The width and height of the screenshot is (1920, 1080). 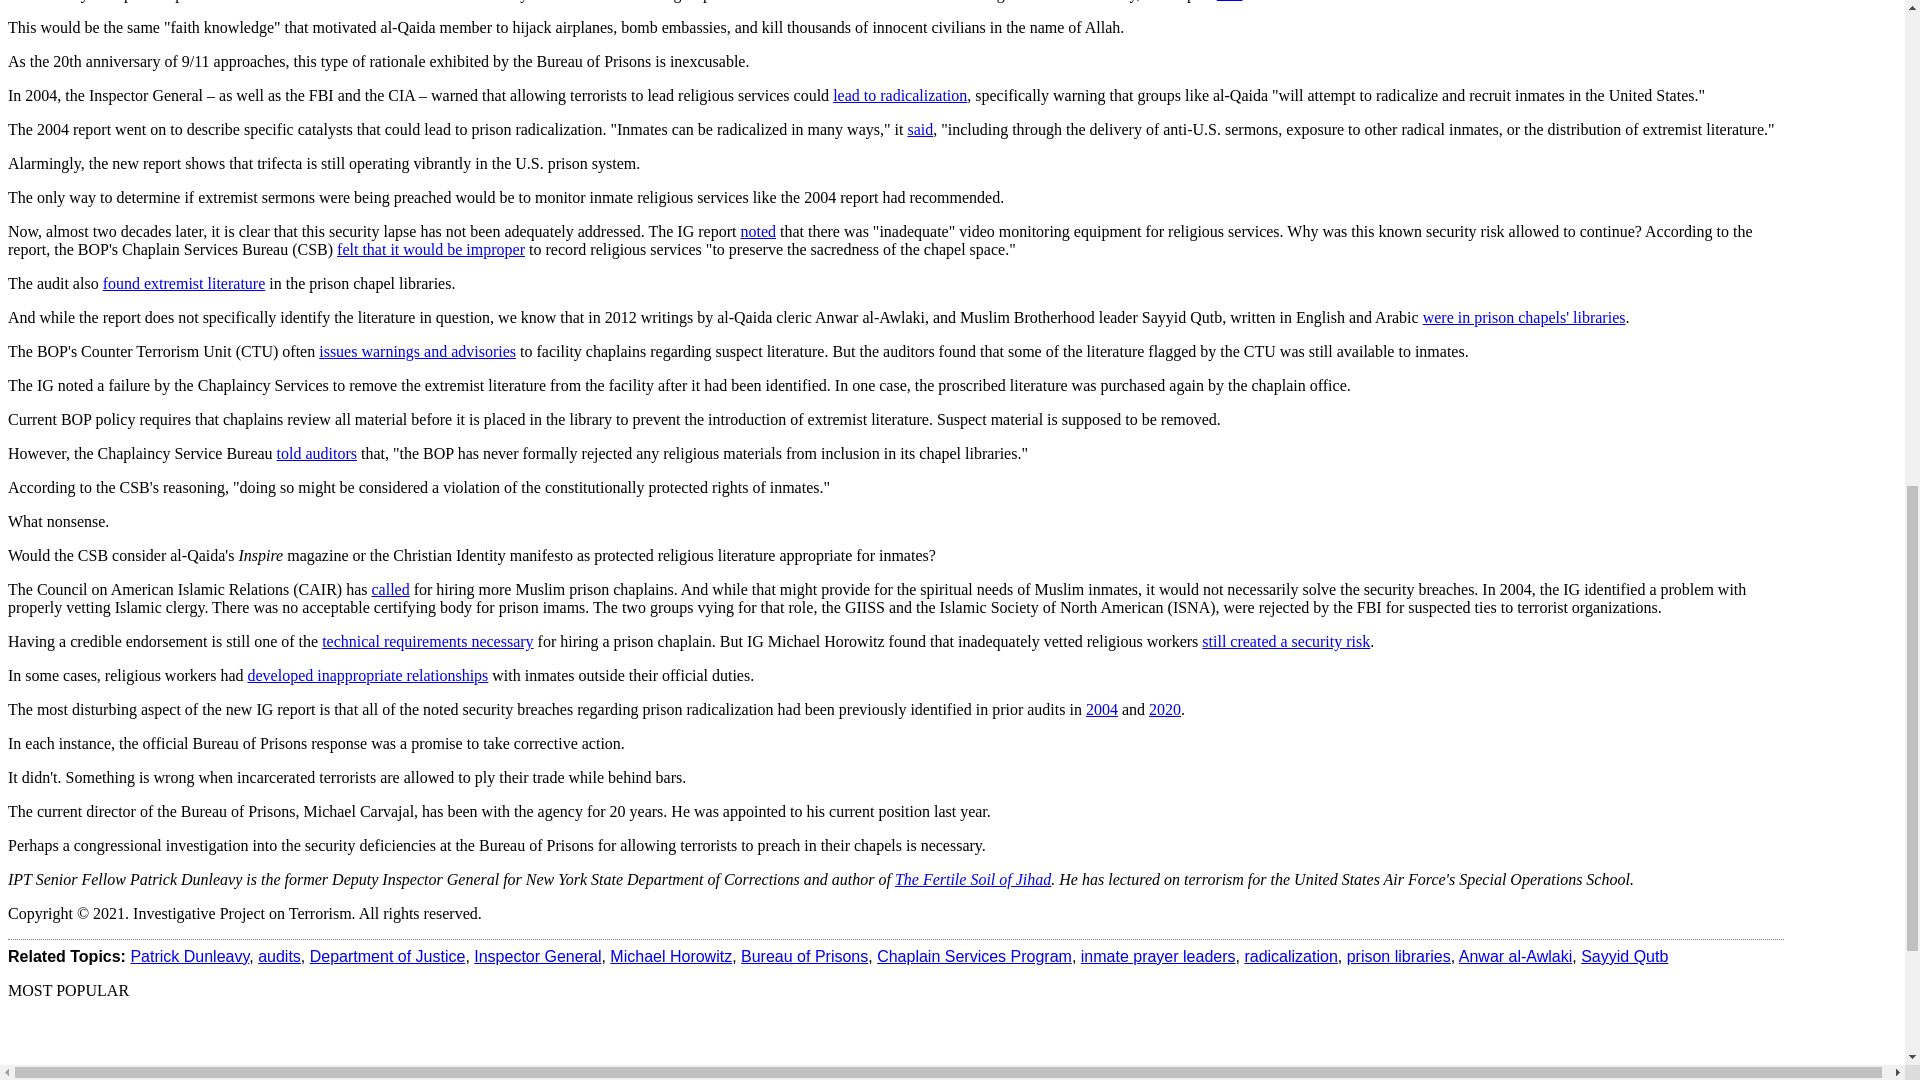 What do you see at coordinates (316, 453) in the screenshot?
I see `told auditors` at bounding box center [316, 453].